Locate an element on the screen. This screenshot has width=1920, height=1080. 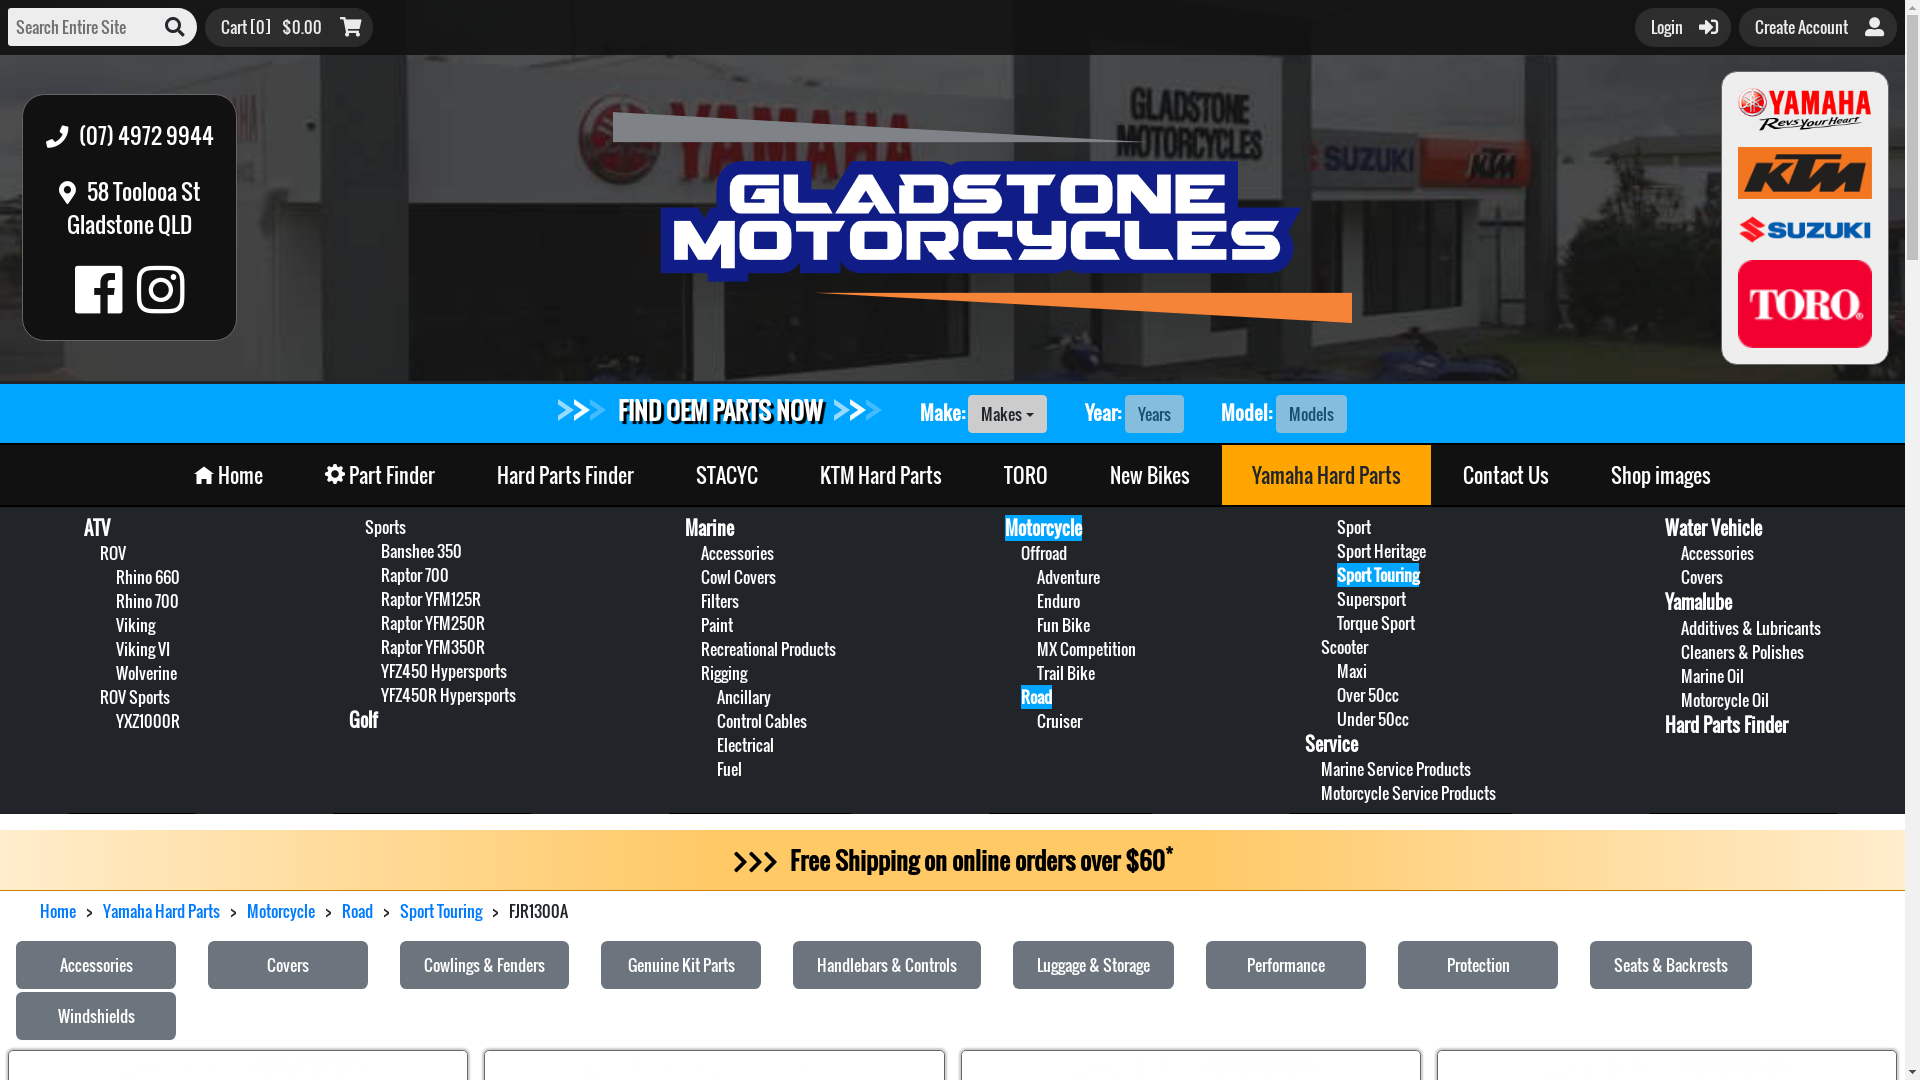
Yamaha Hard Parts is located at coordinates (1326, 475).